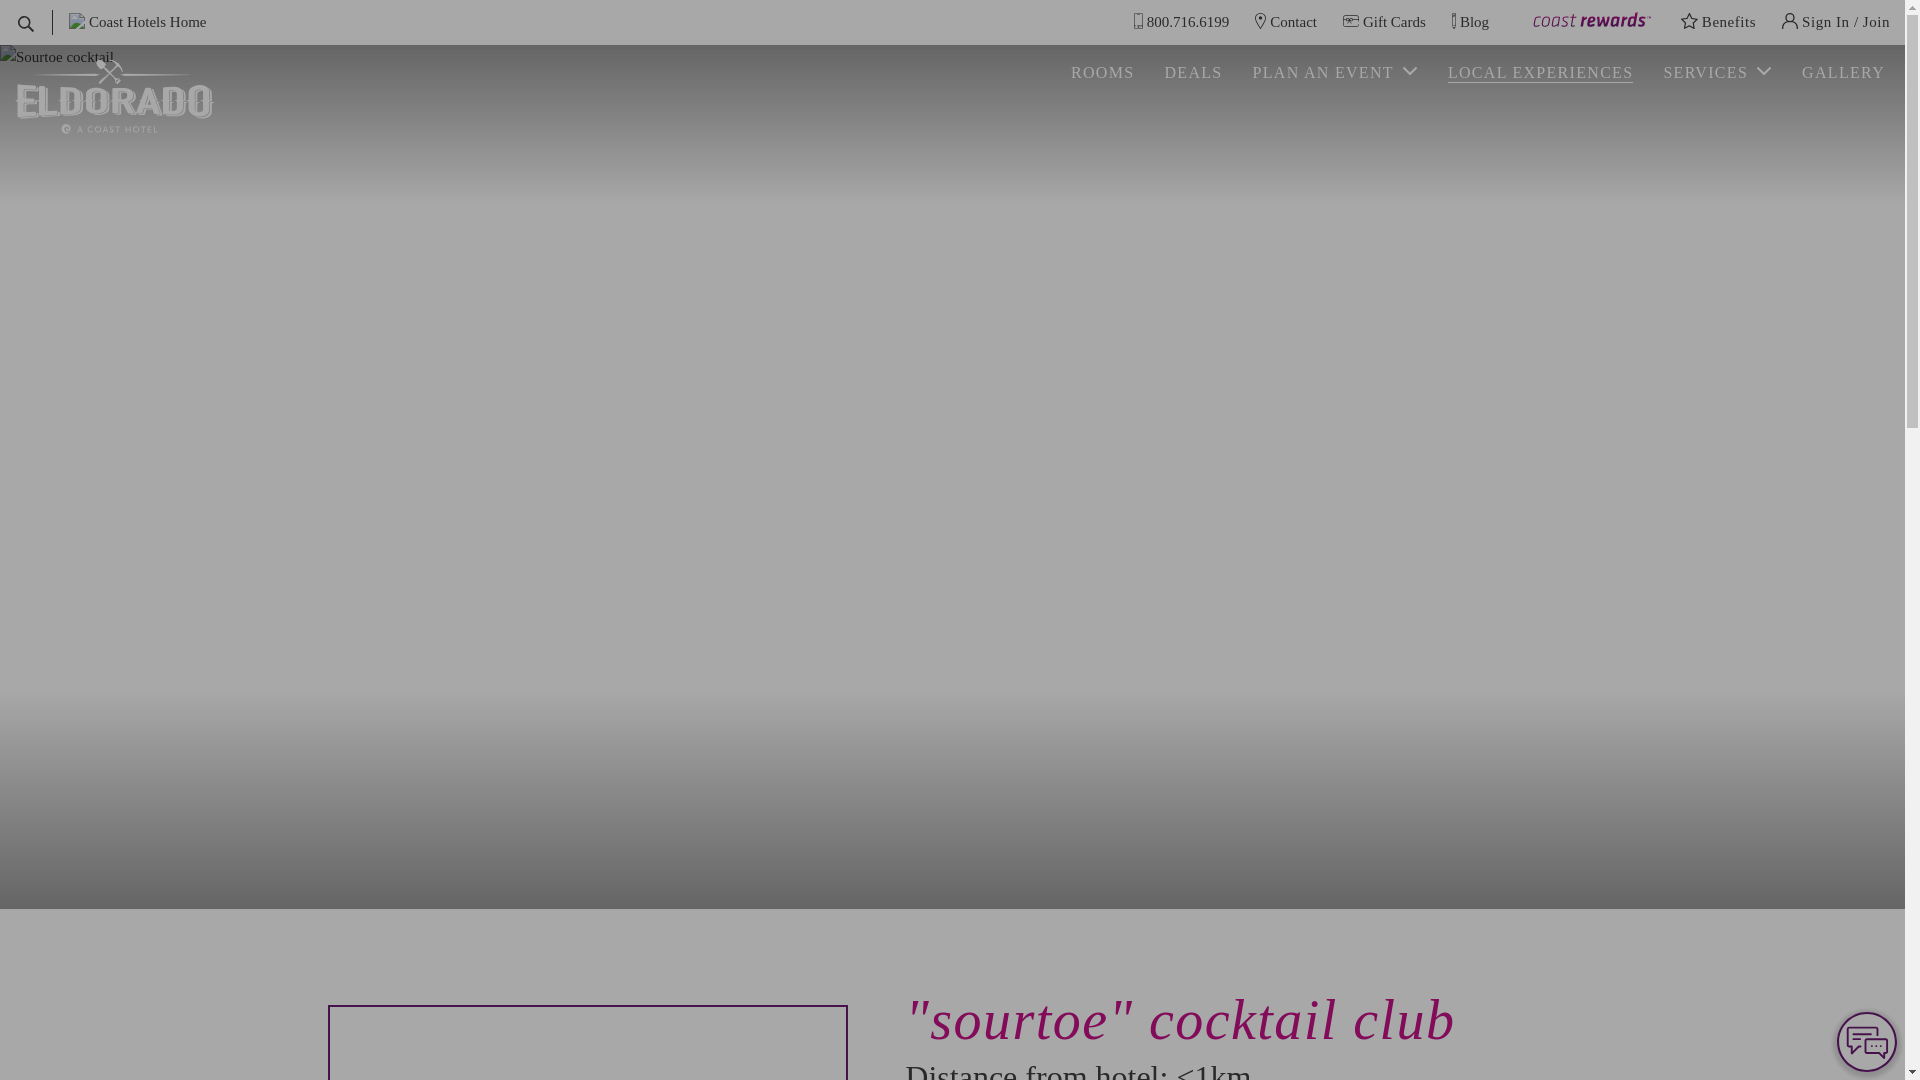  Describe the element at coordinates (1192, 73) in the screenshot. I see `DEALS` at that location.